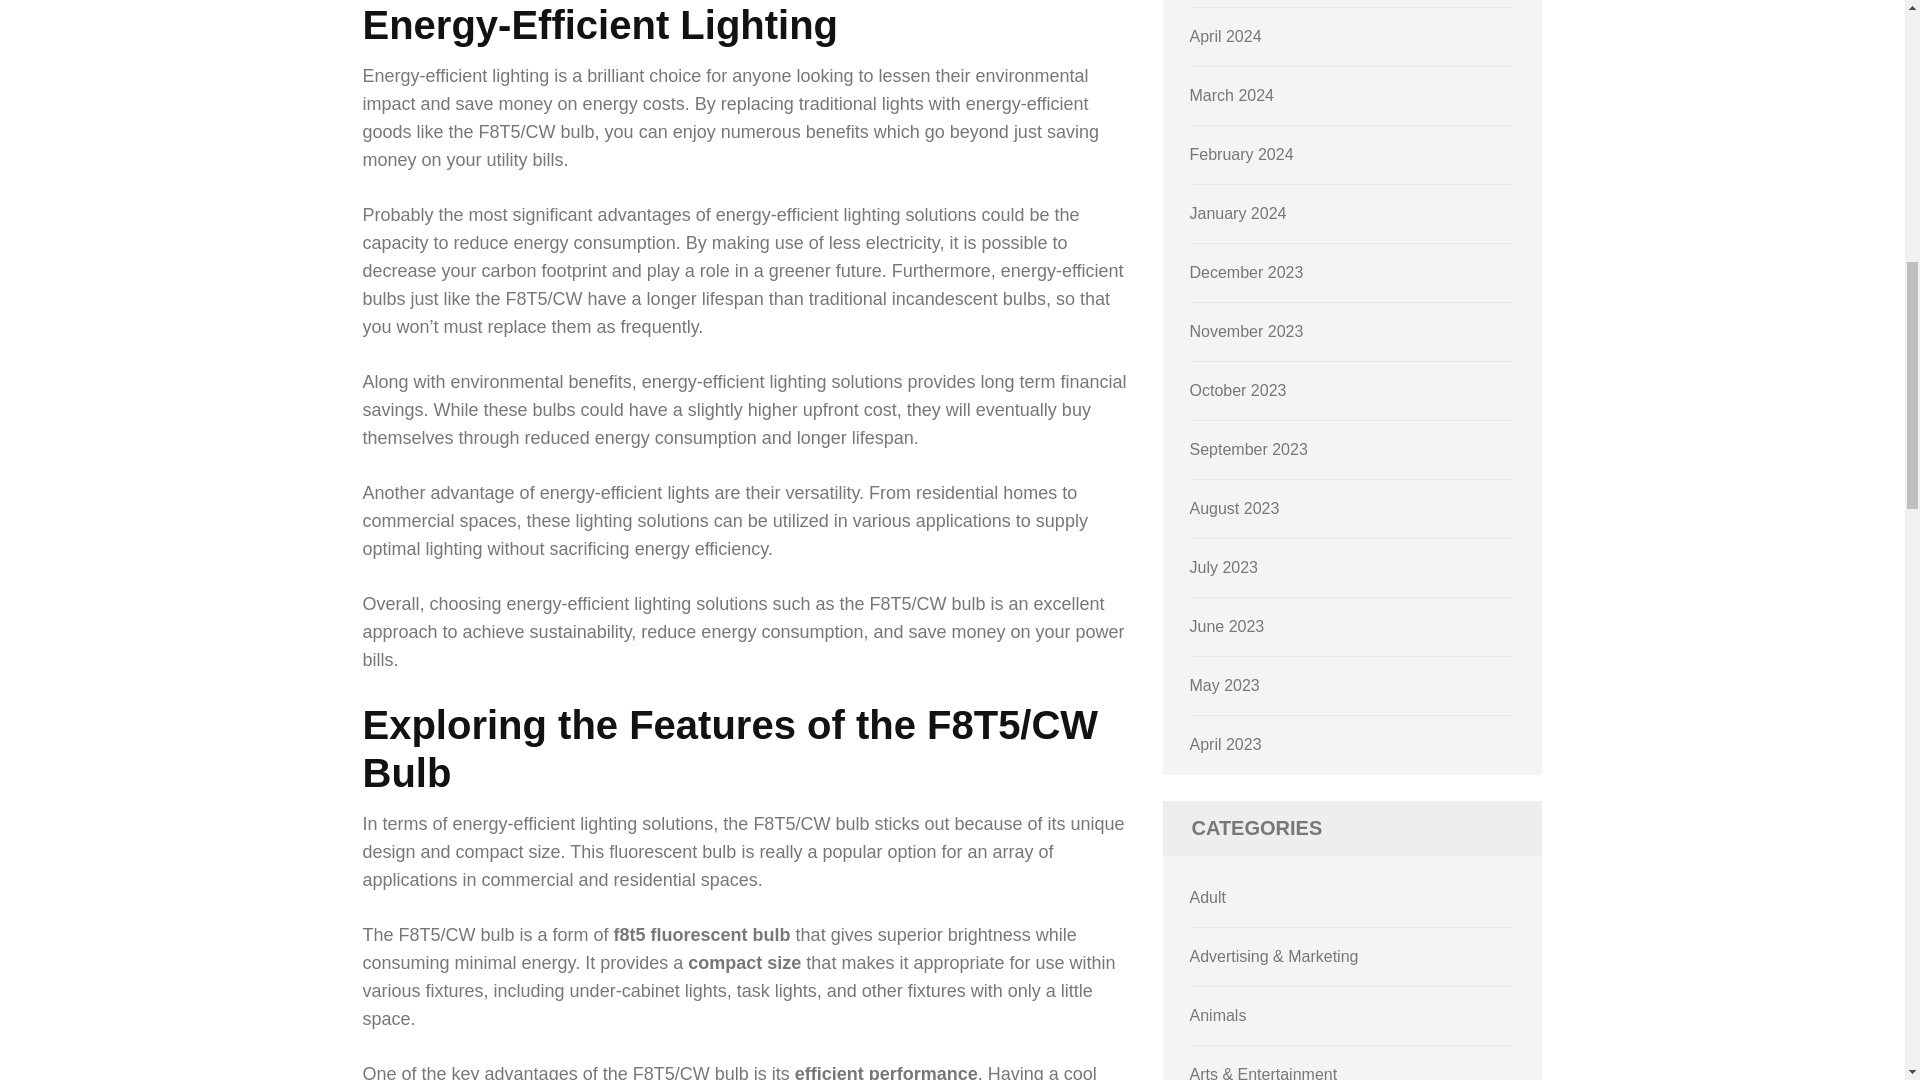 The image size is (1920, 1080). Describe the element at coordinates (1242, 154) in the screenshot. I see `February 2024` at that location.